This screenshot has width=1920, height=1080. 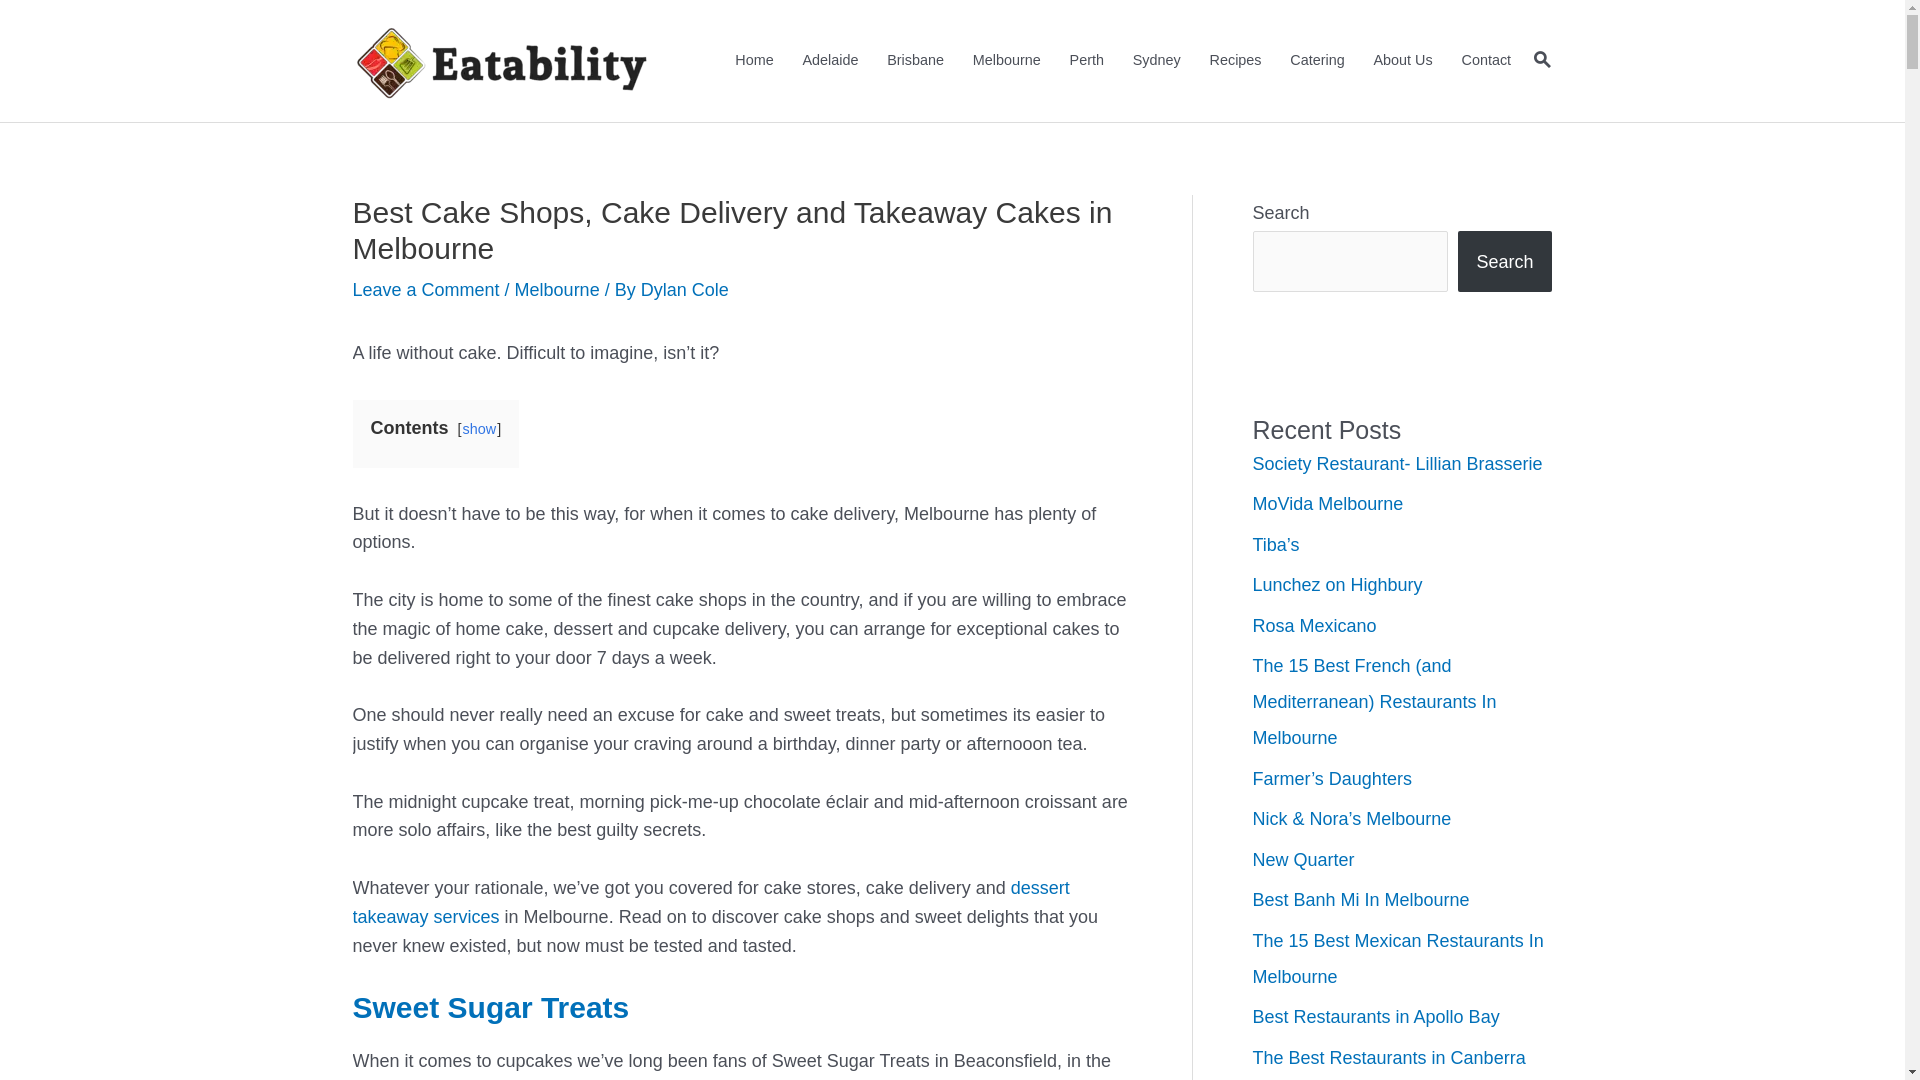 I want to click on Melbourne, so click(x=558, y=290).